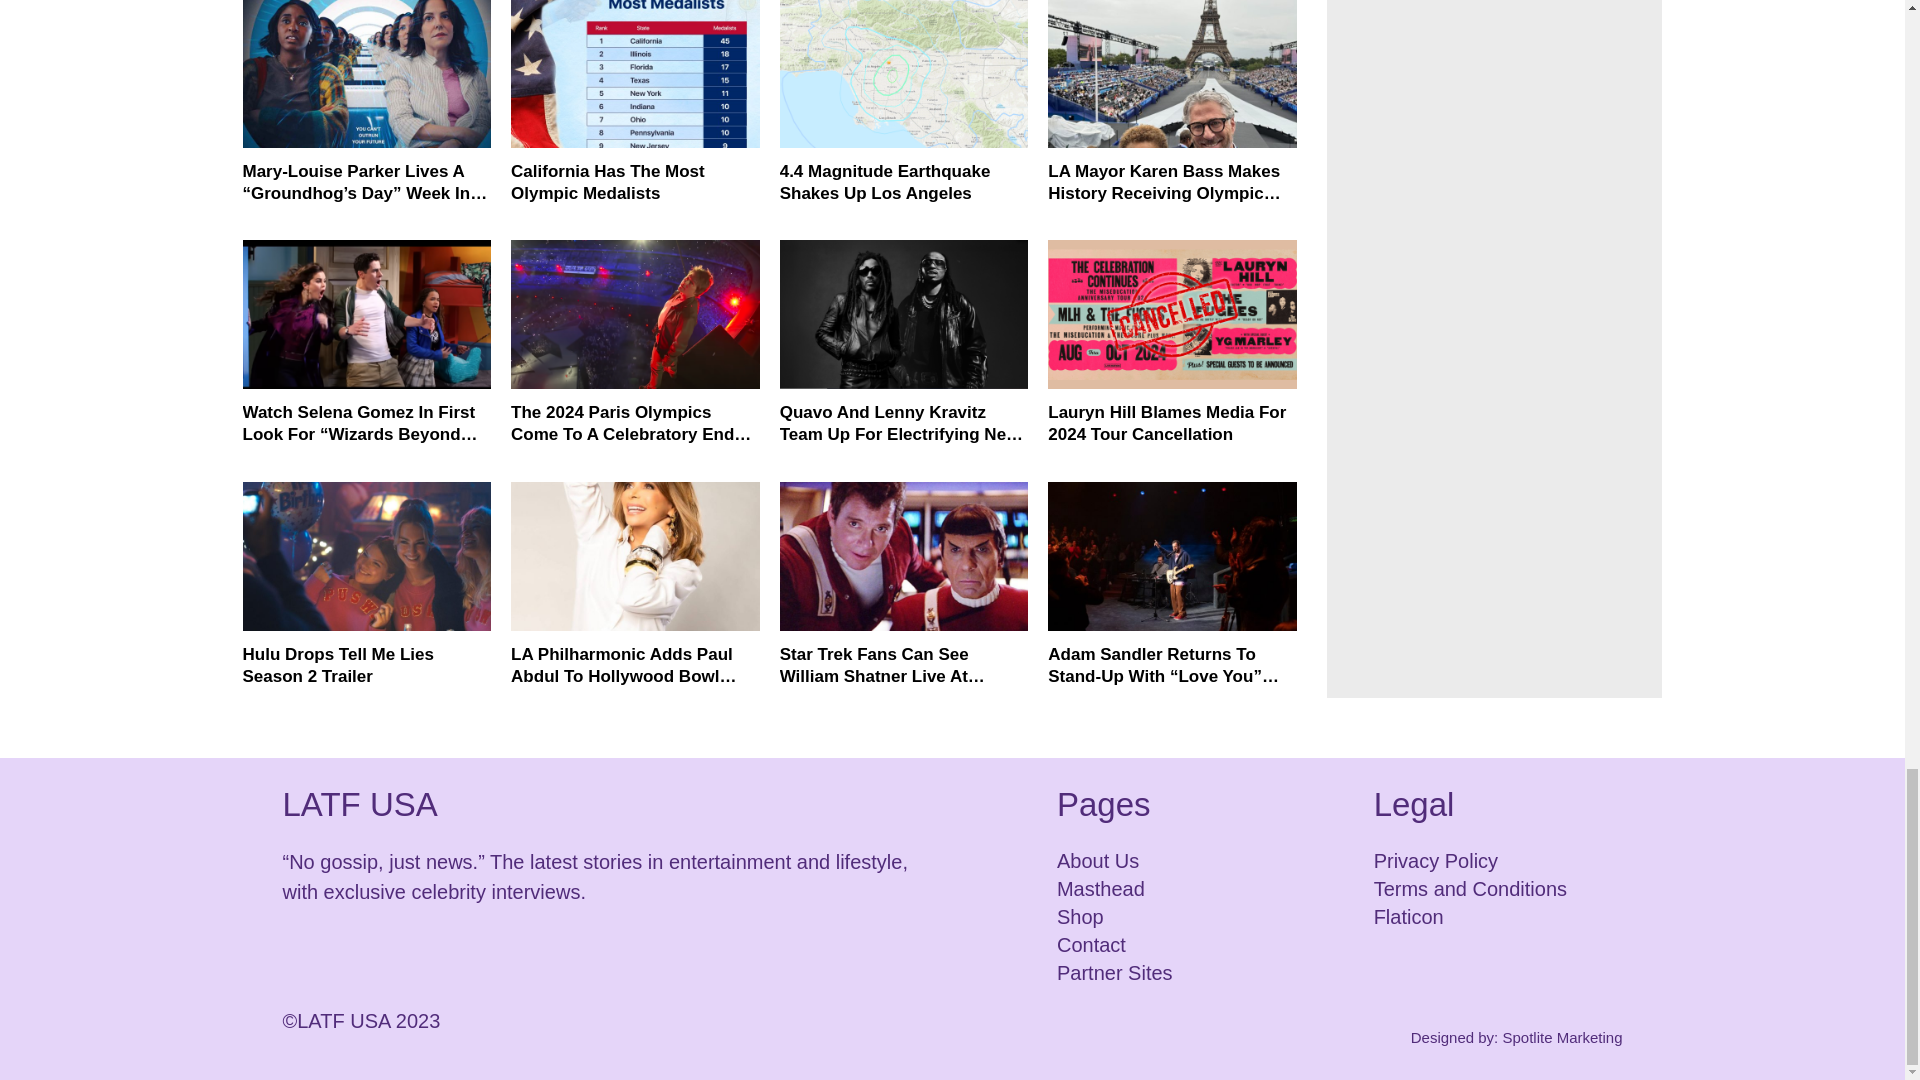 The height and width of the screenshot is (1080, 1920). I want to click on tar sTrek V: The Final Frontier and william shatner, so click(904, 556).